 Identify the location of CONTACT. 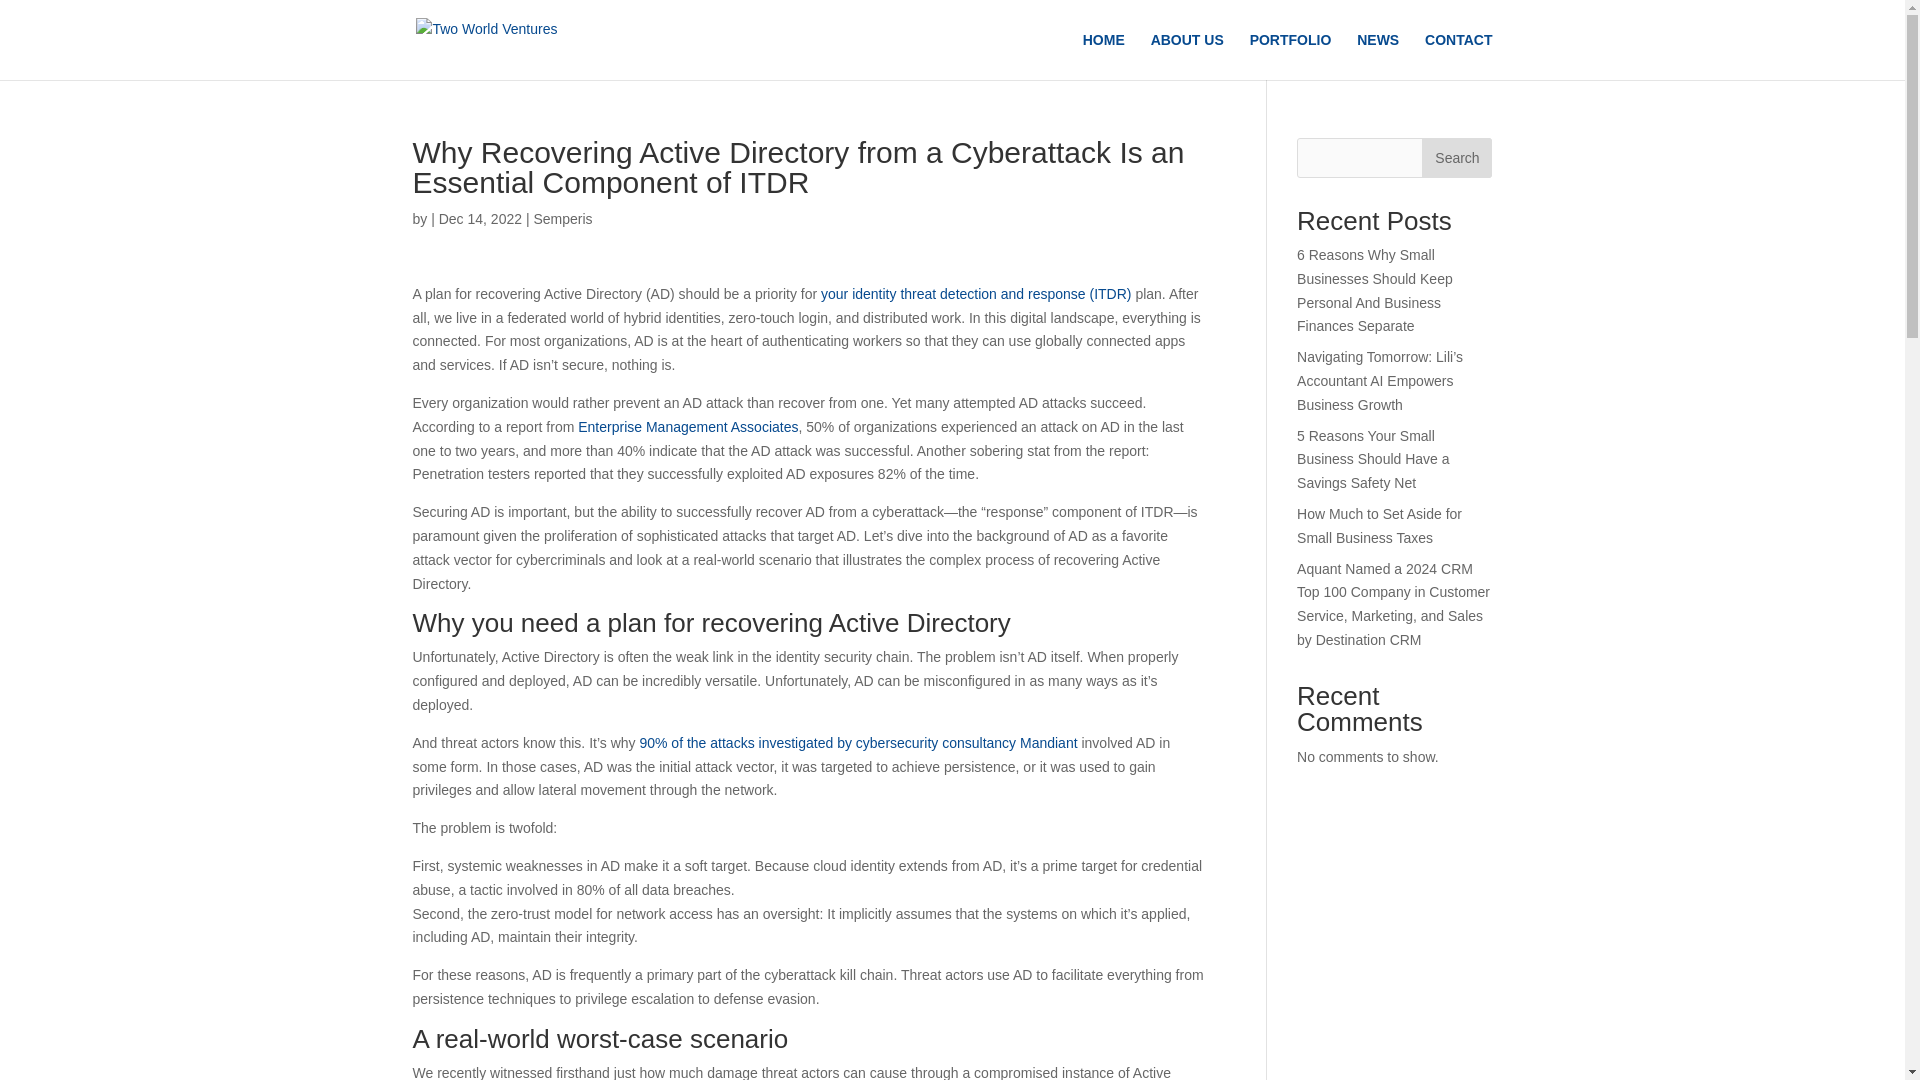
(1458, 56).